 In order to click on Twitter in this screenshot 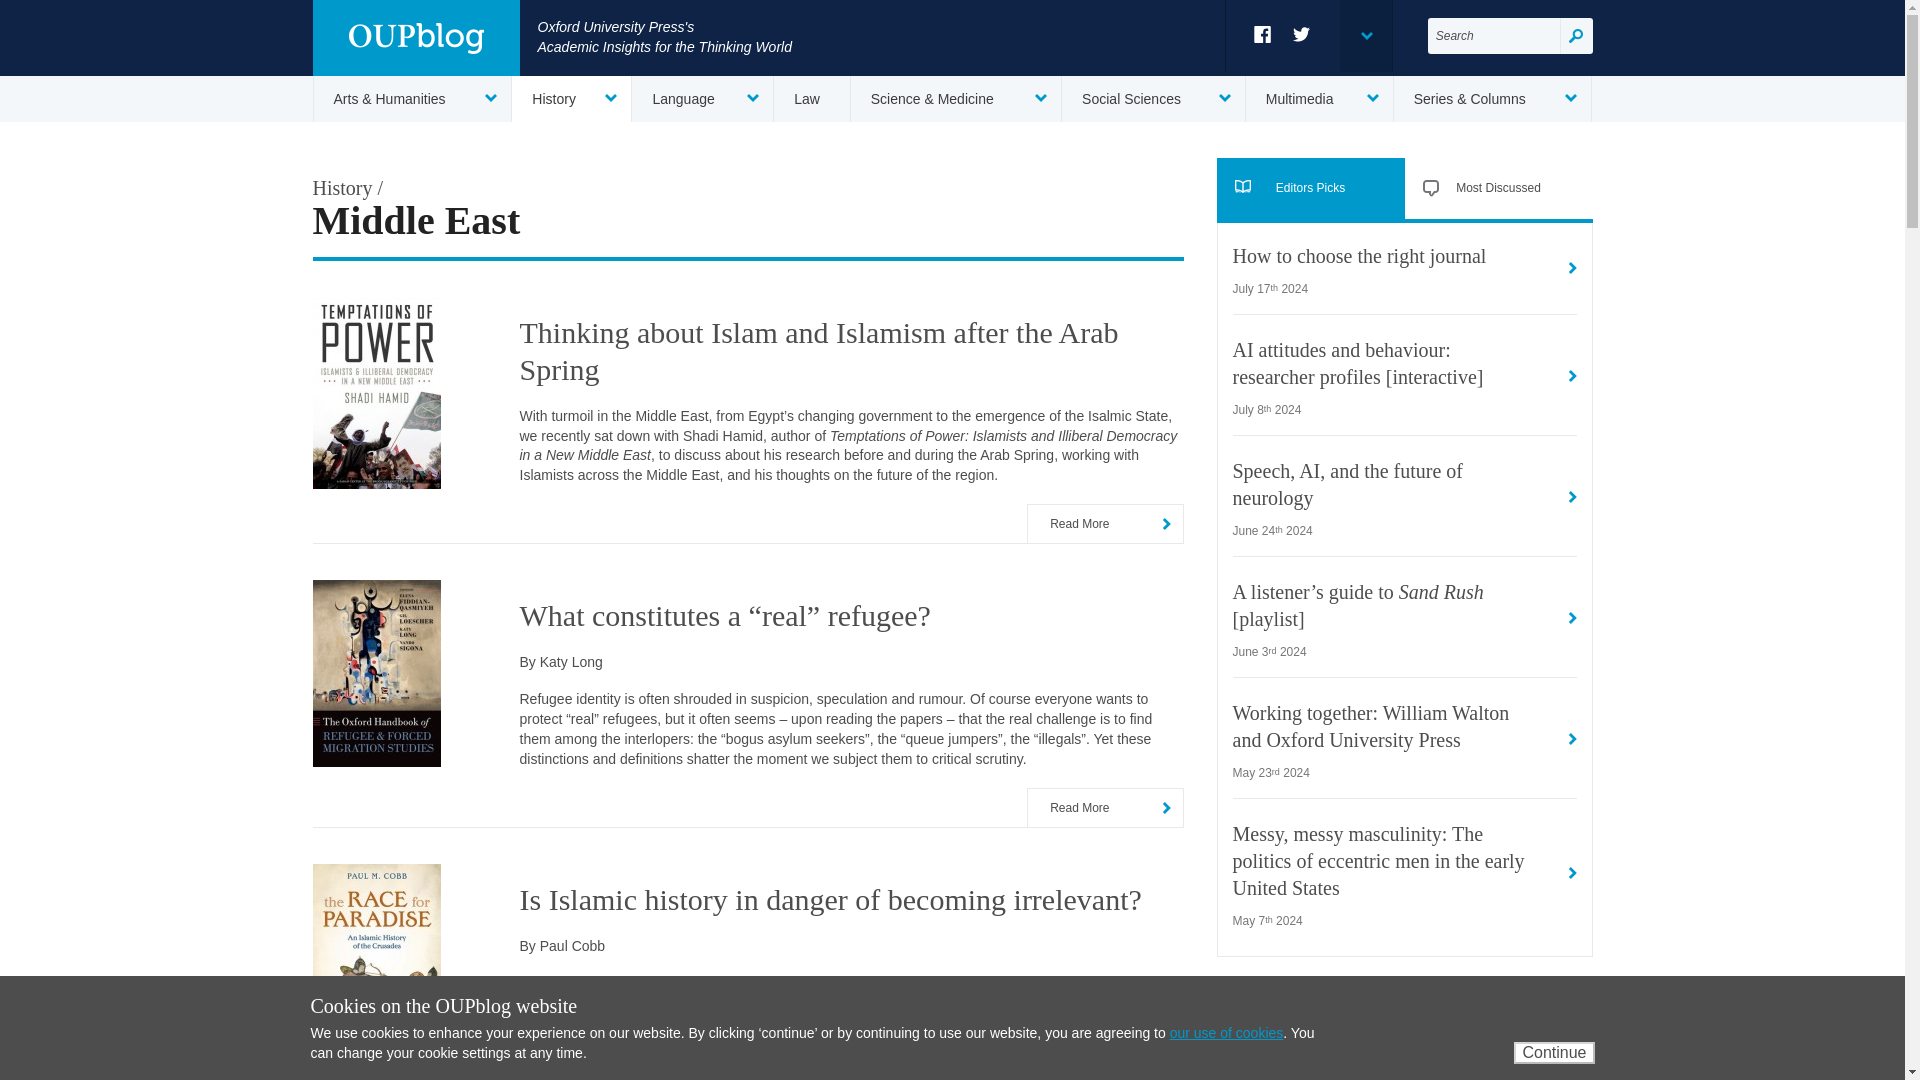, I will do `click(1302, 34)`.